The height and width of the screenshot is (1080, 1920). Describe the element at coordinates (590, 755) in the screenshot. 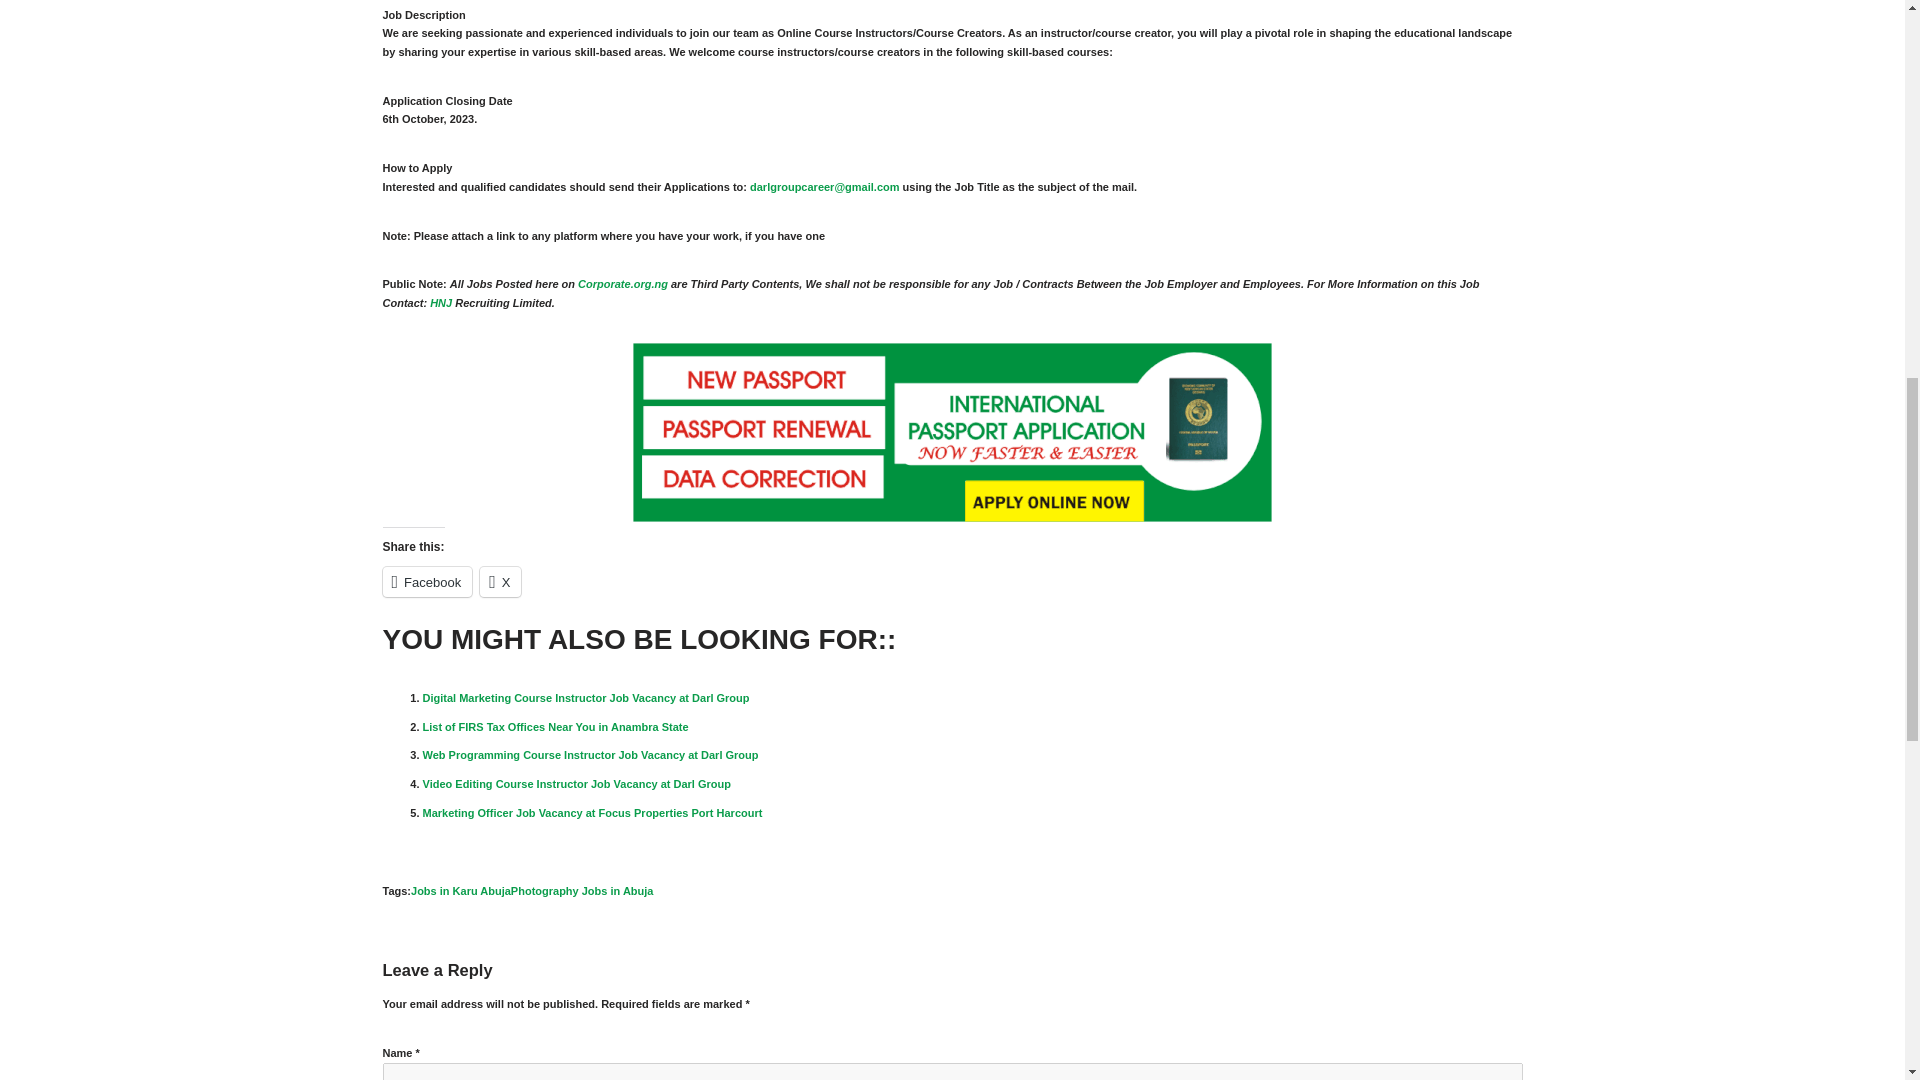

I see `Web Programming Course Instructor Job Vacancy at Darl Group` at that location.